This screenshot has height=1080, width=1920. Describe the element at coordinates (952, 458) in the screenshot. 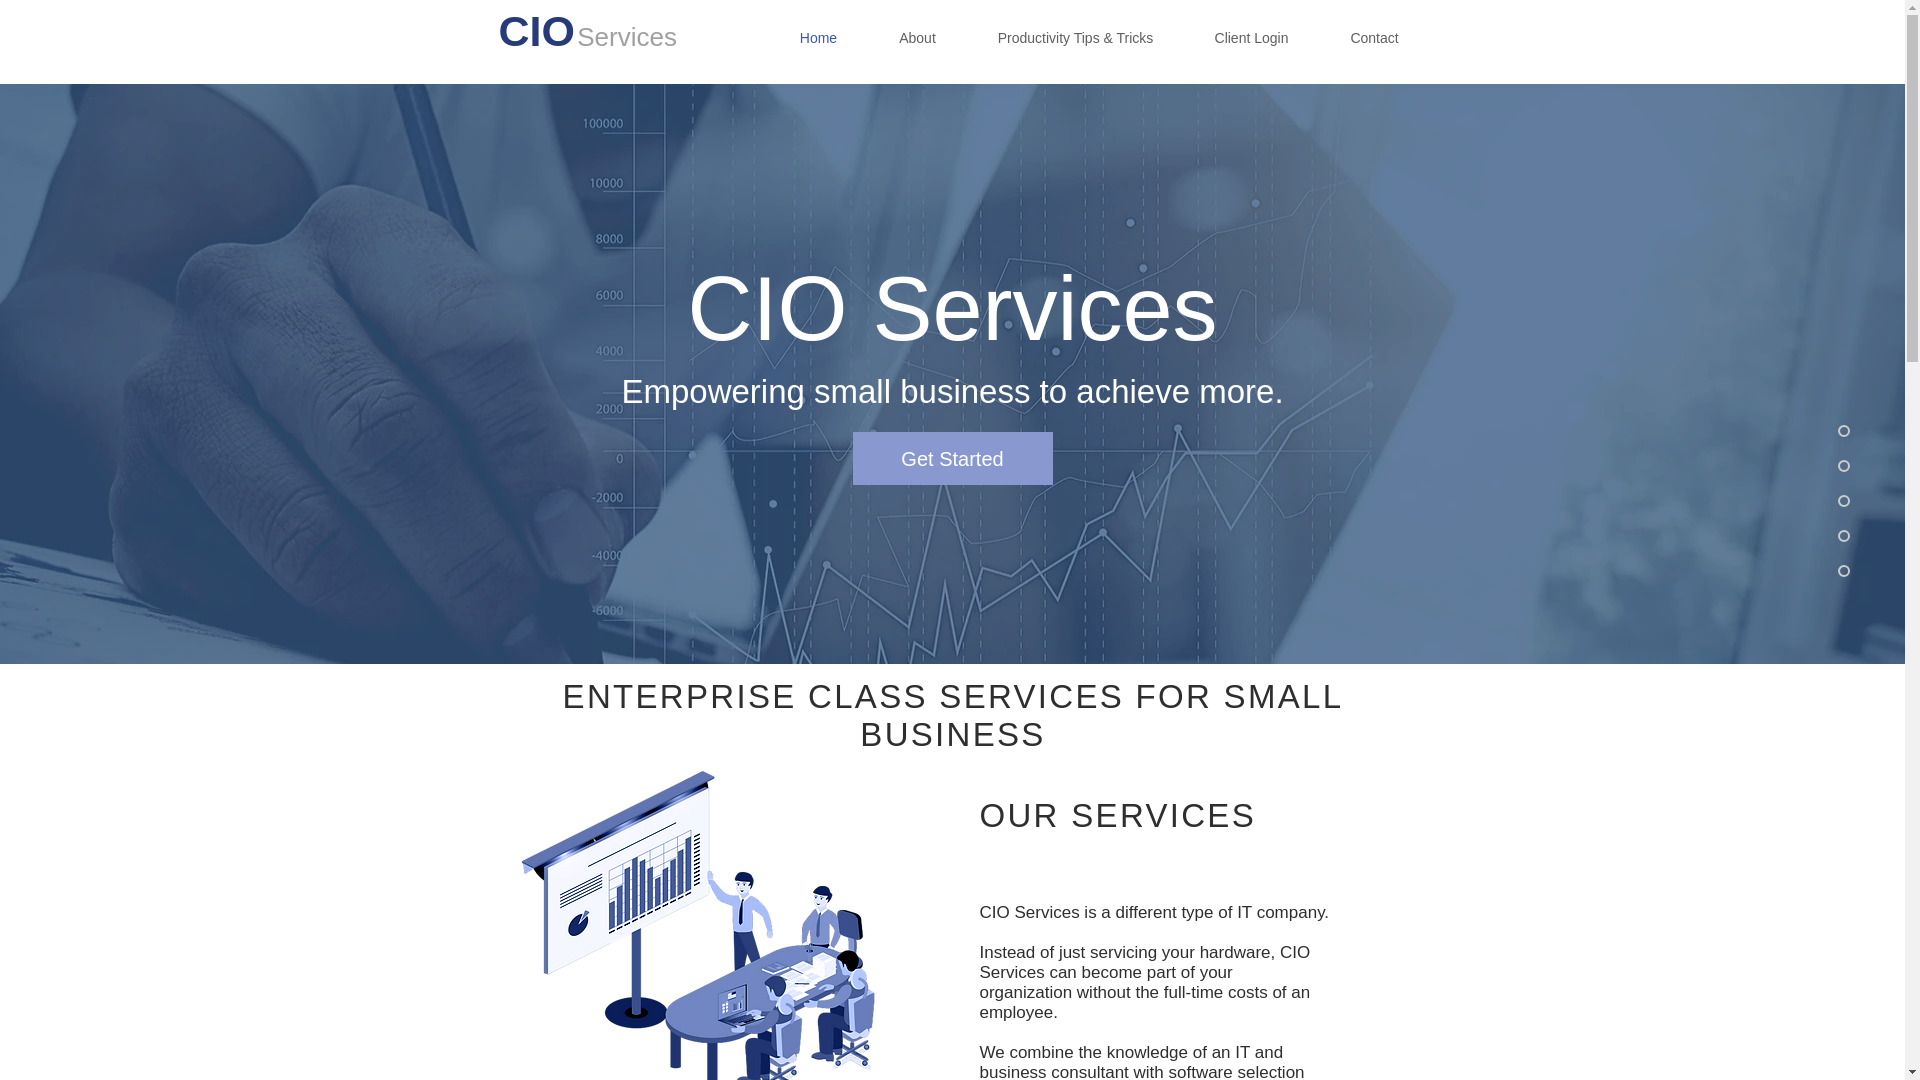

I see `Get Started` at that location.